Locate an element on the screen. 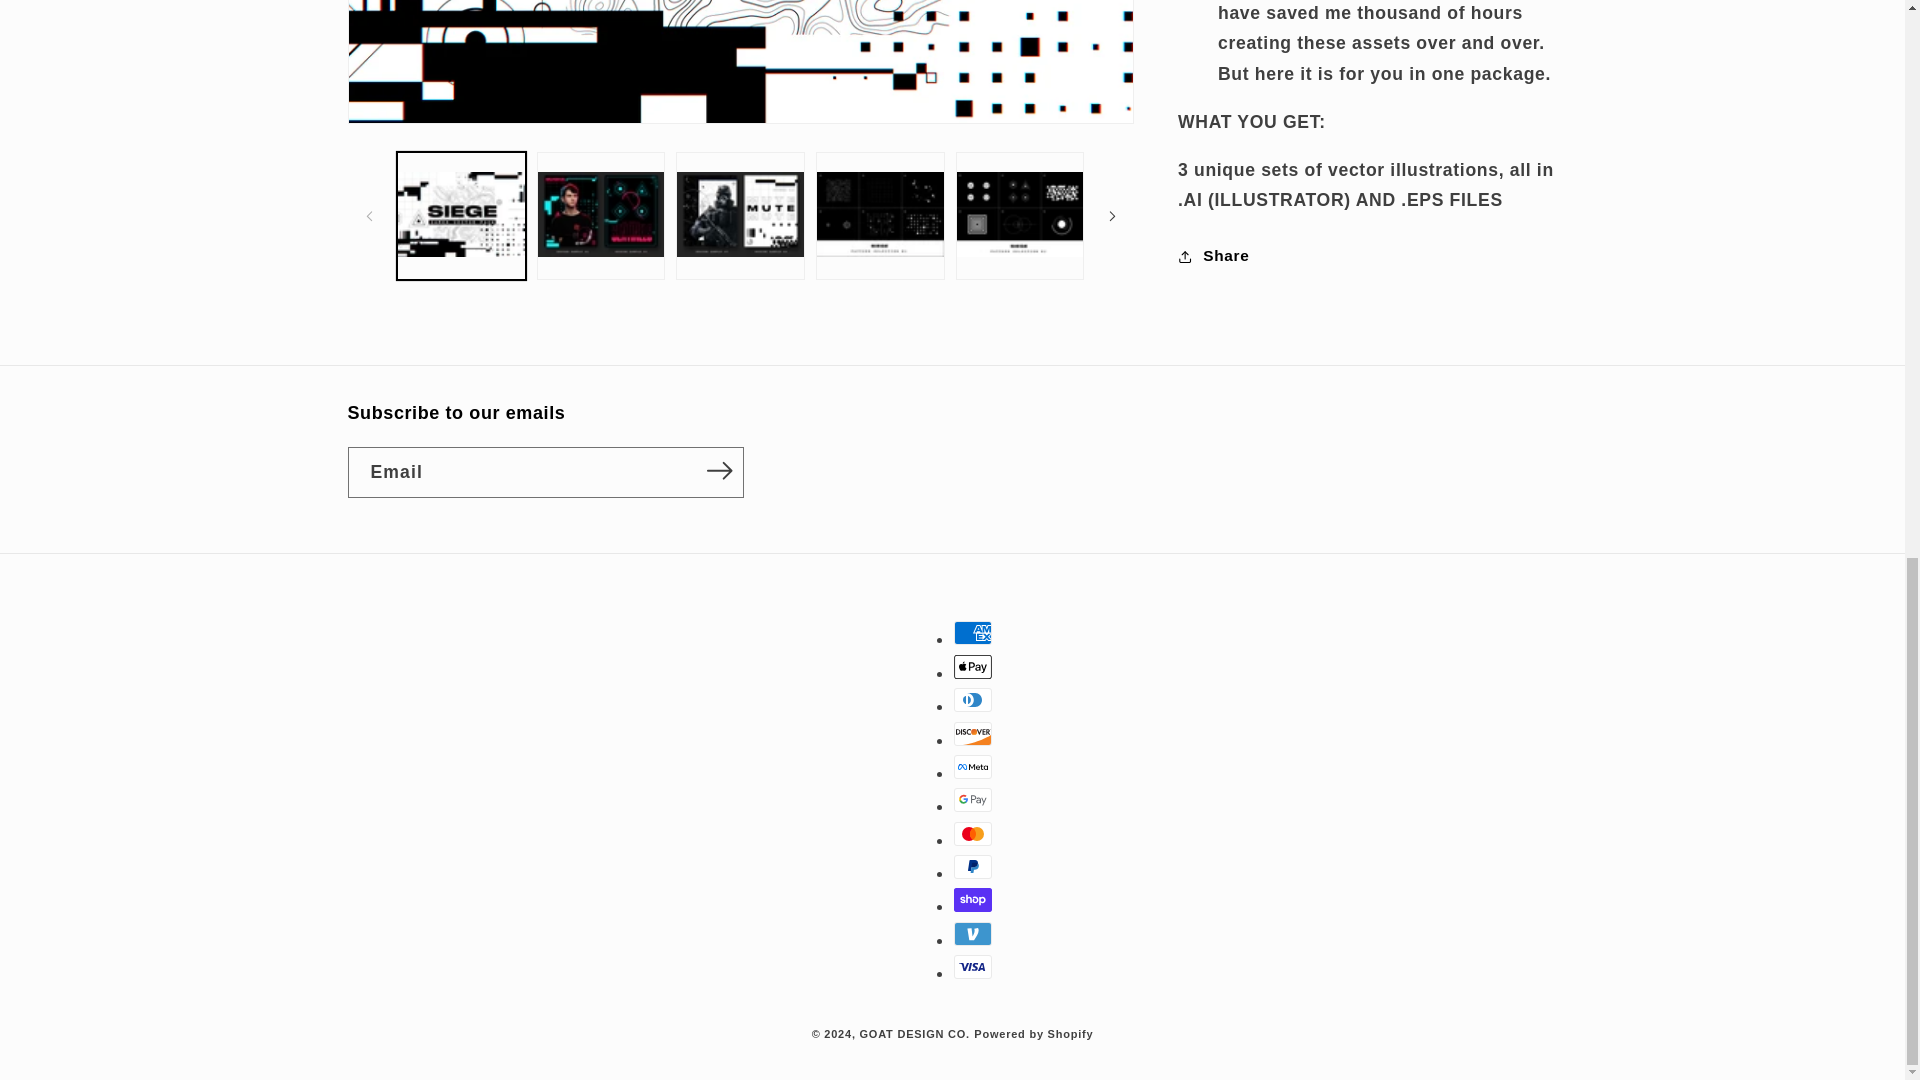 The width and height of the screenshot is (1920, 1080). Apple Pay is located at coordinates (973, 666).